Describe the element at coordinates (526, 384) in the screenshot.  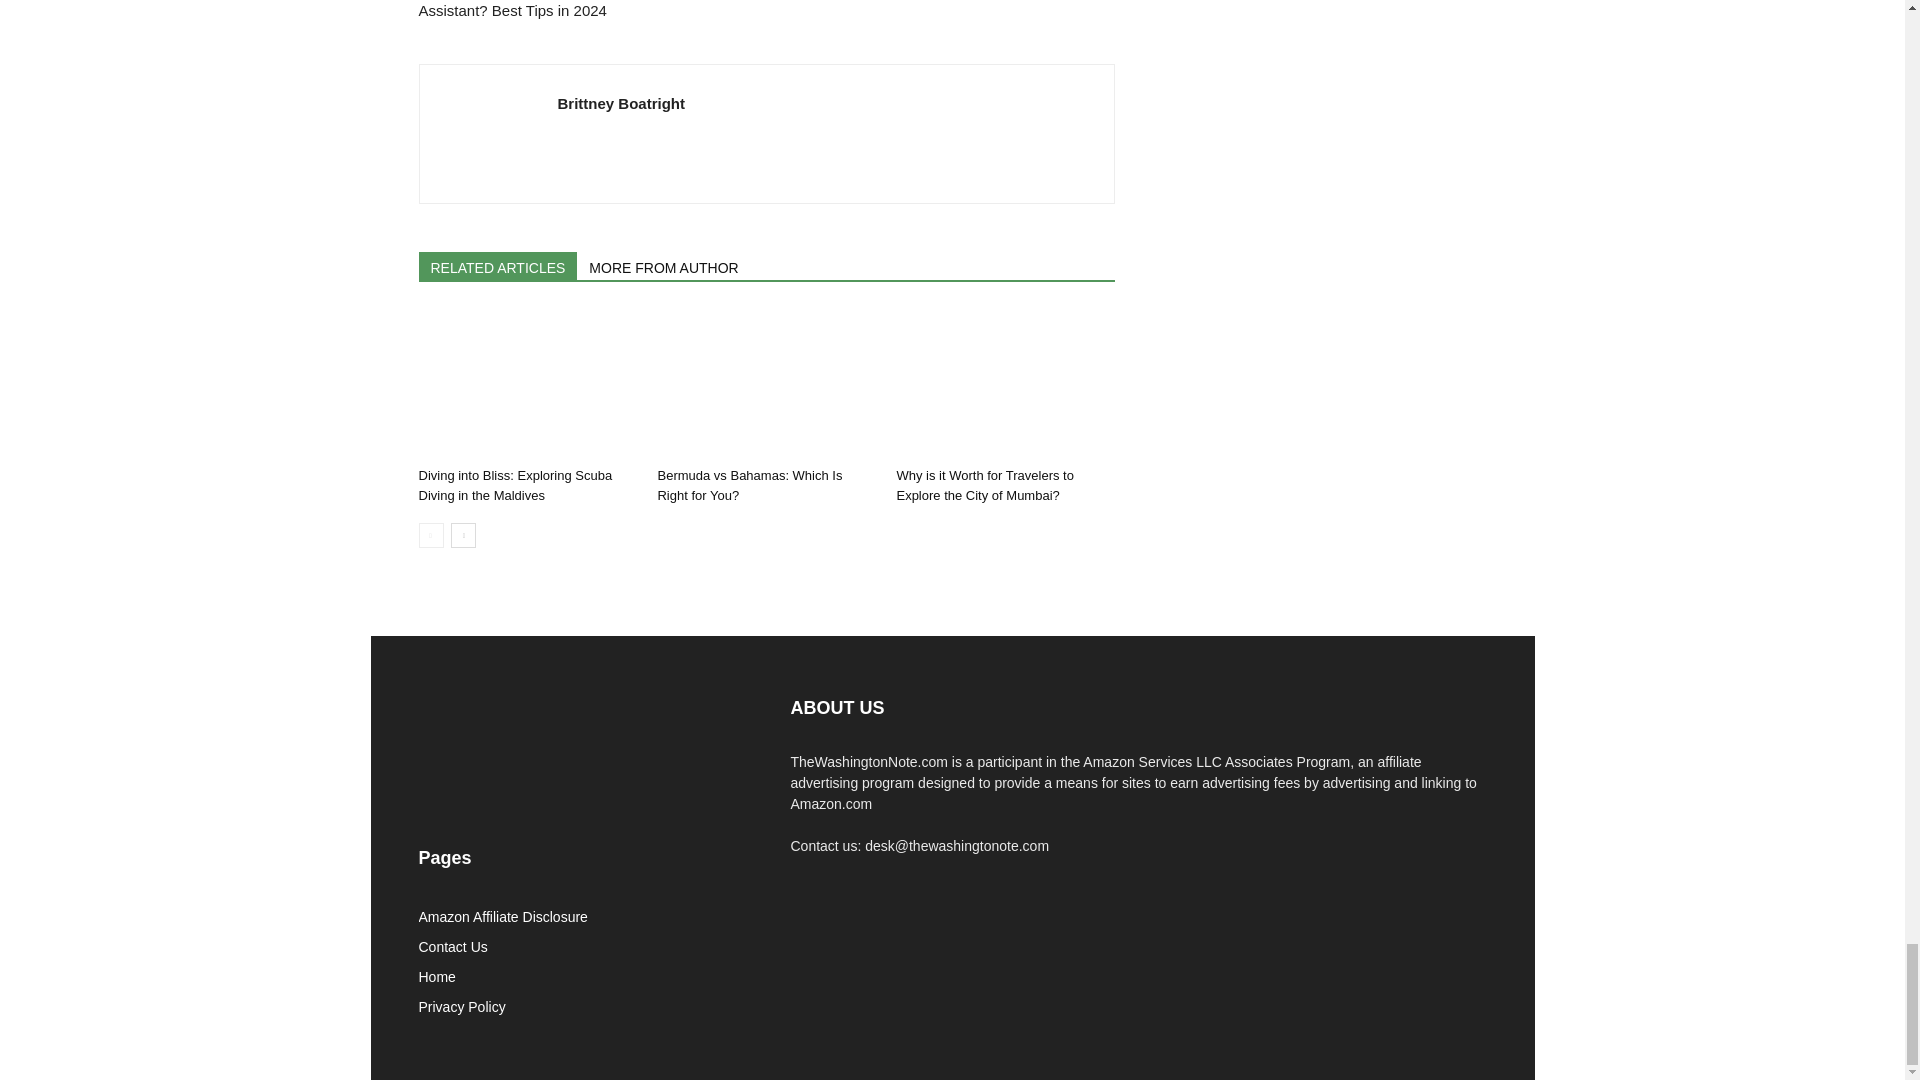
I see `Diving into Bliss: Exploring Scuba Diving in the Maldives` at that location.